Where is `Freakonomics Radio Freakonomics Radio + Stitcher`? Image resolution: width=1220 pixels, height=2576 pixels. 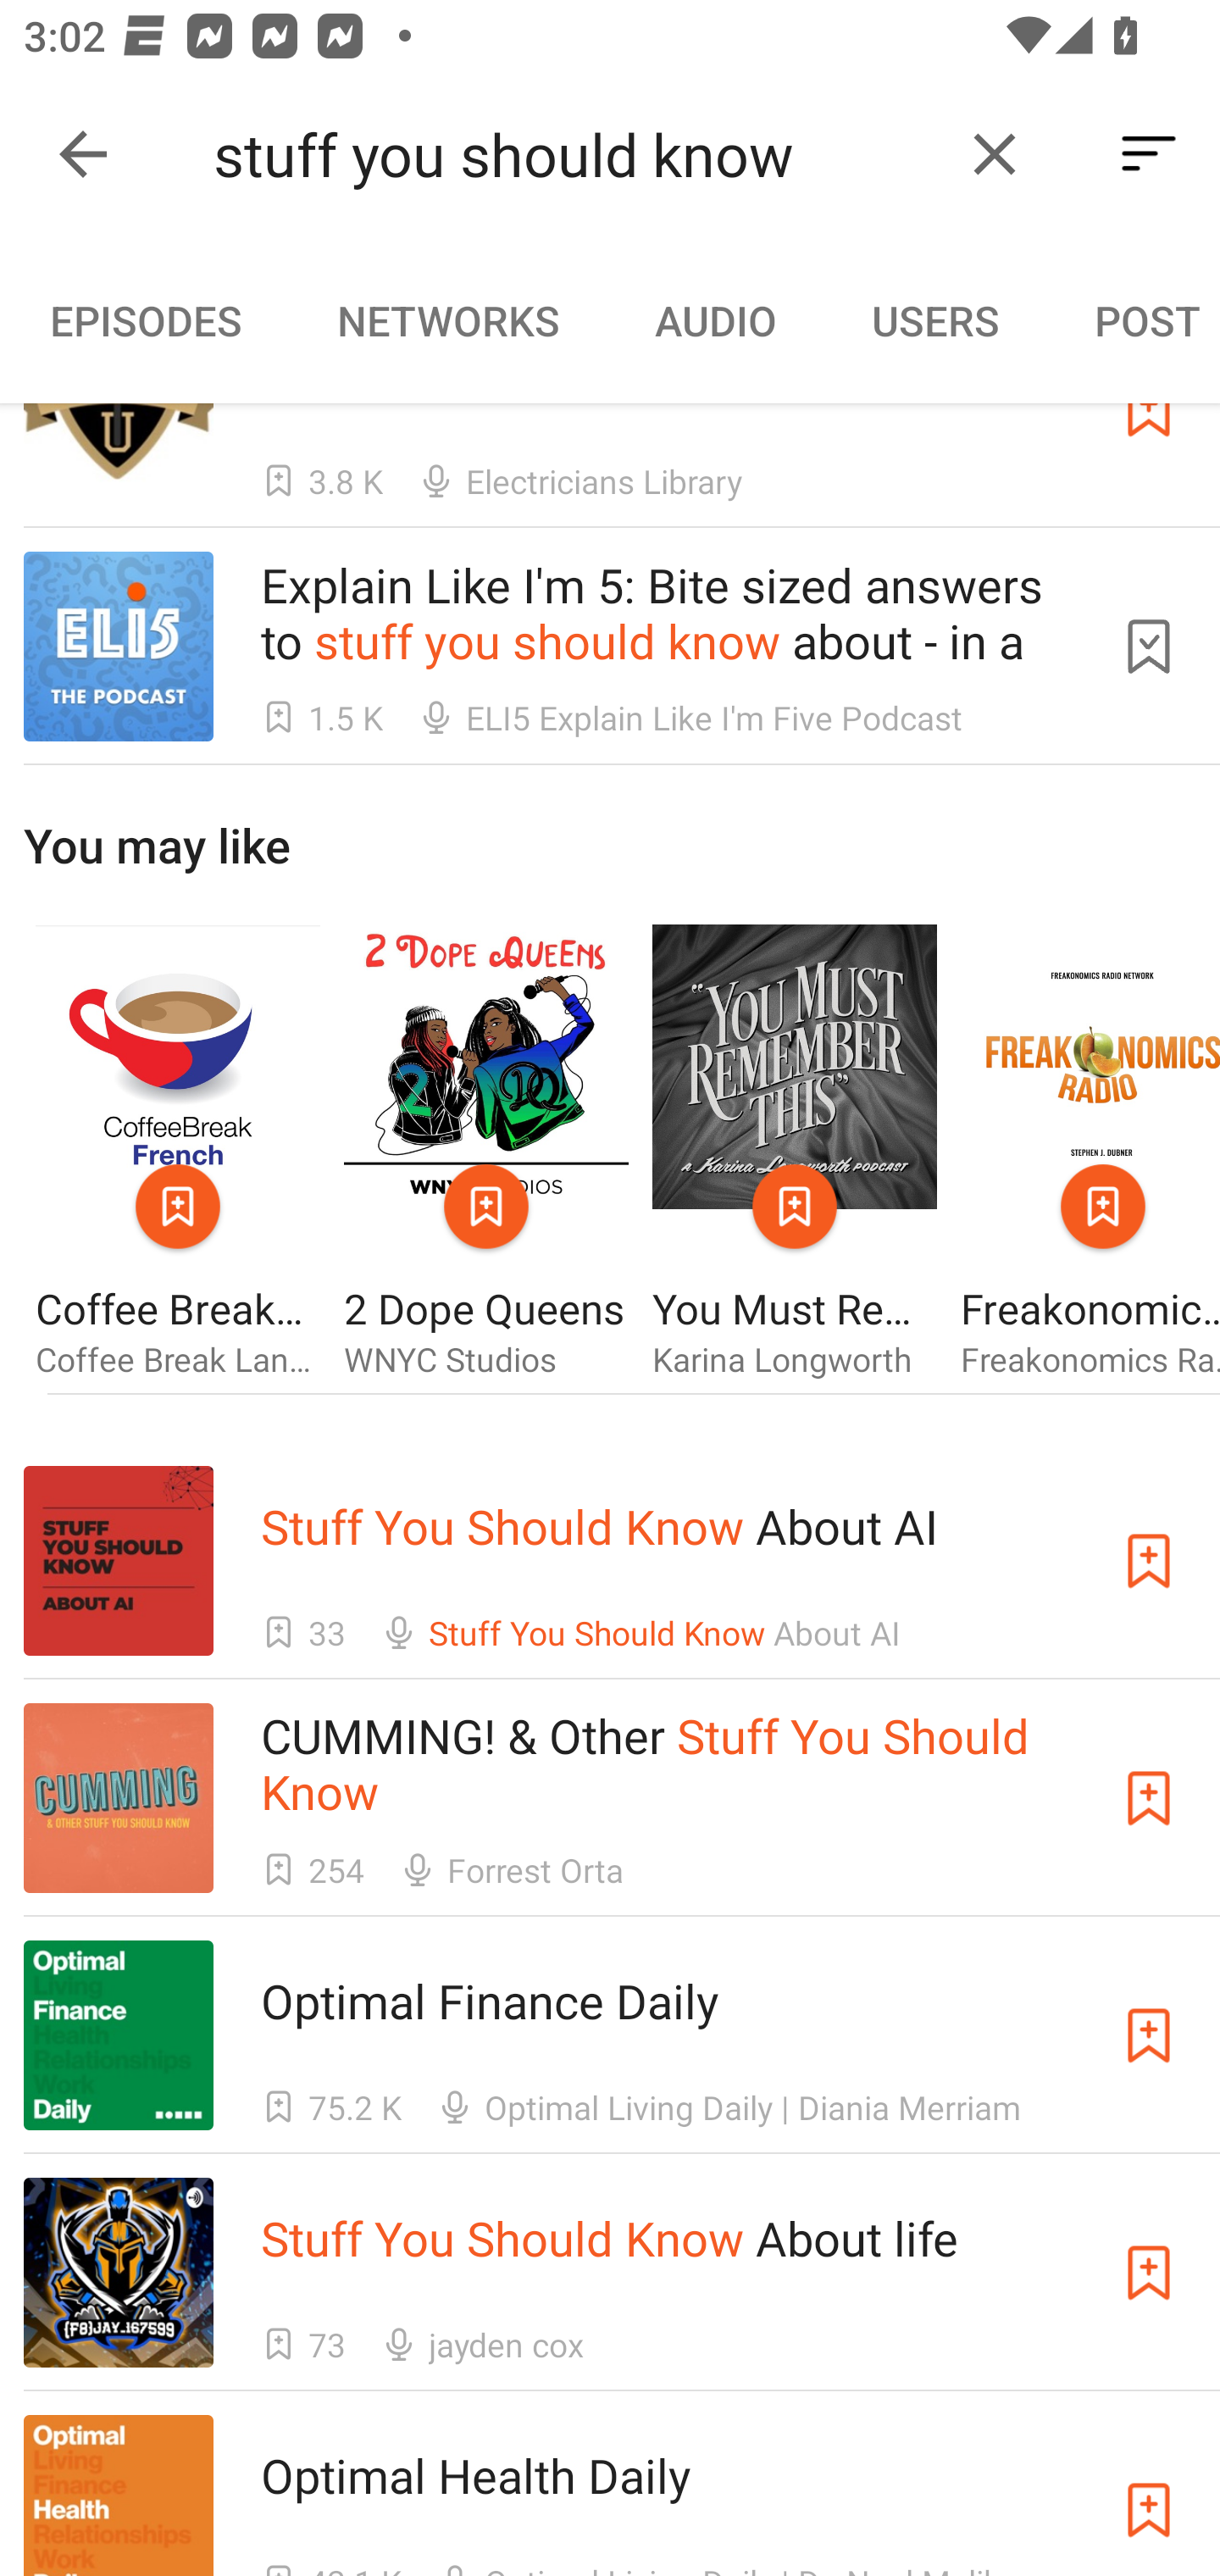
Freakonomics Radio Freakonomics Radio + Stitcher is located at coordinates (1090, 1152).